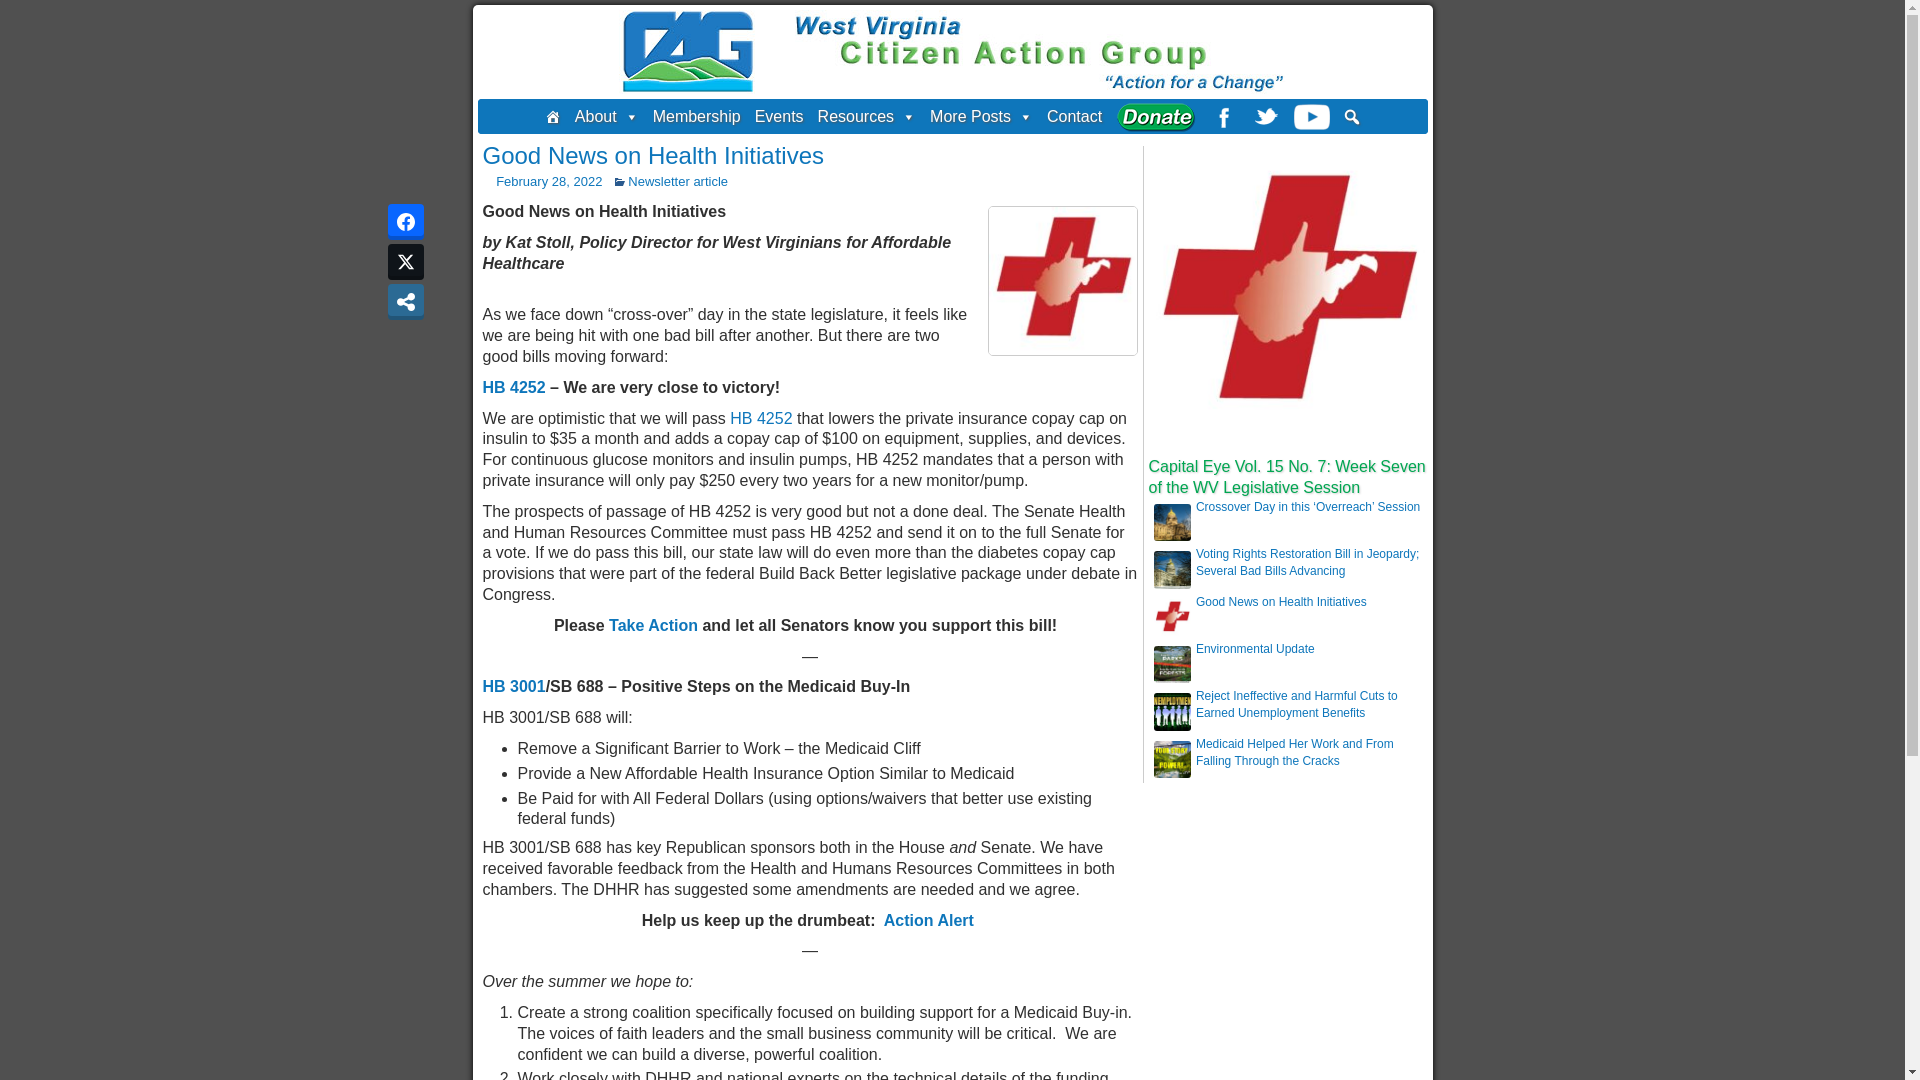  I want to click on Share on Facebook, so click(406, 222).